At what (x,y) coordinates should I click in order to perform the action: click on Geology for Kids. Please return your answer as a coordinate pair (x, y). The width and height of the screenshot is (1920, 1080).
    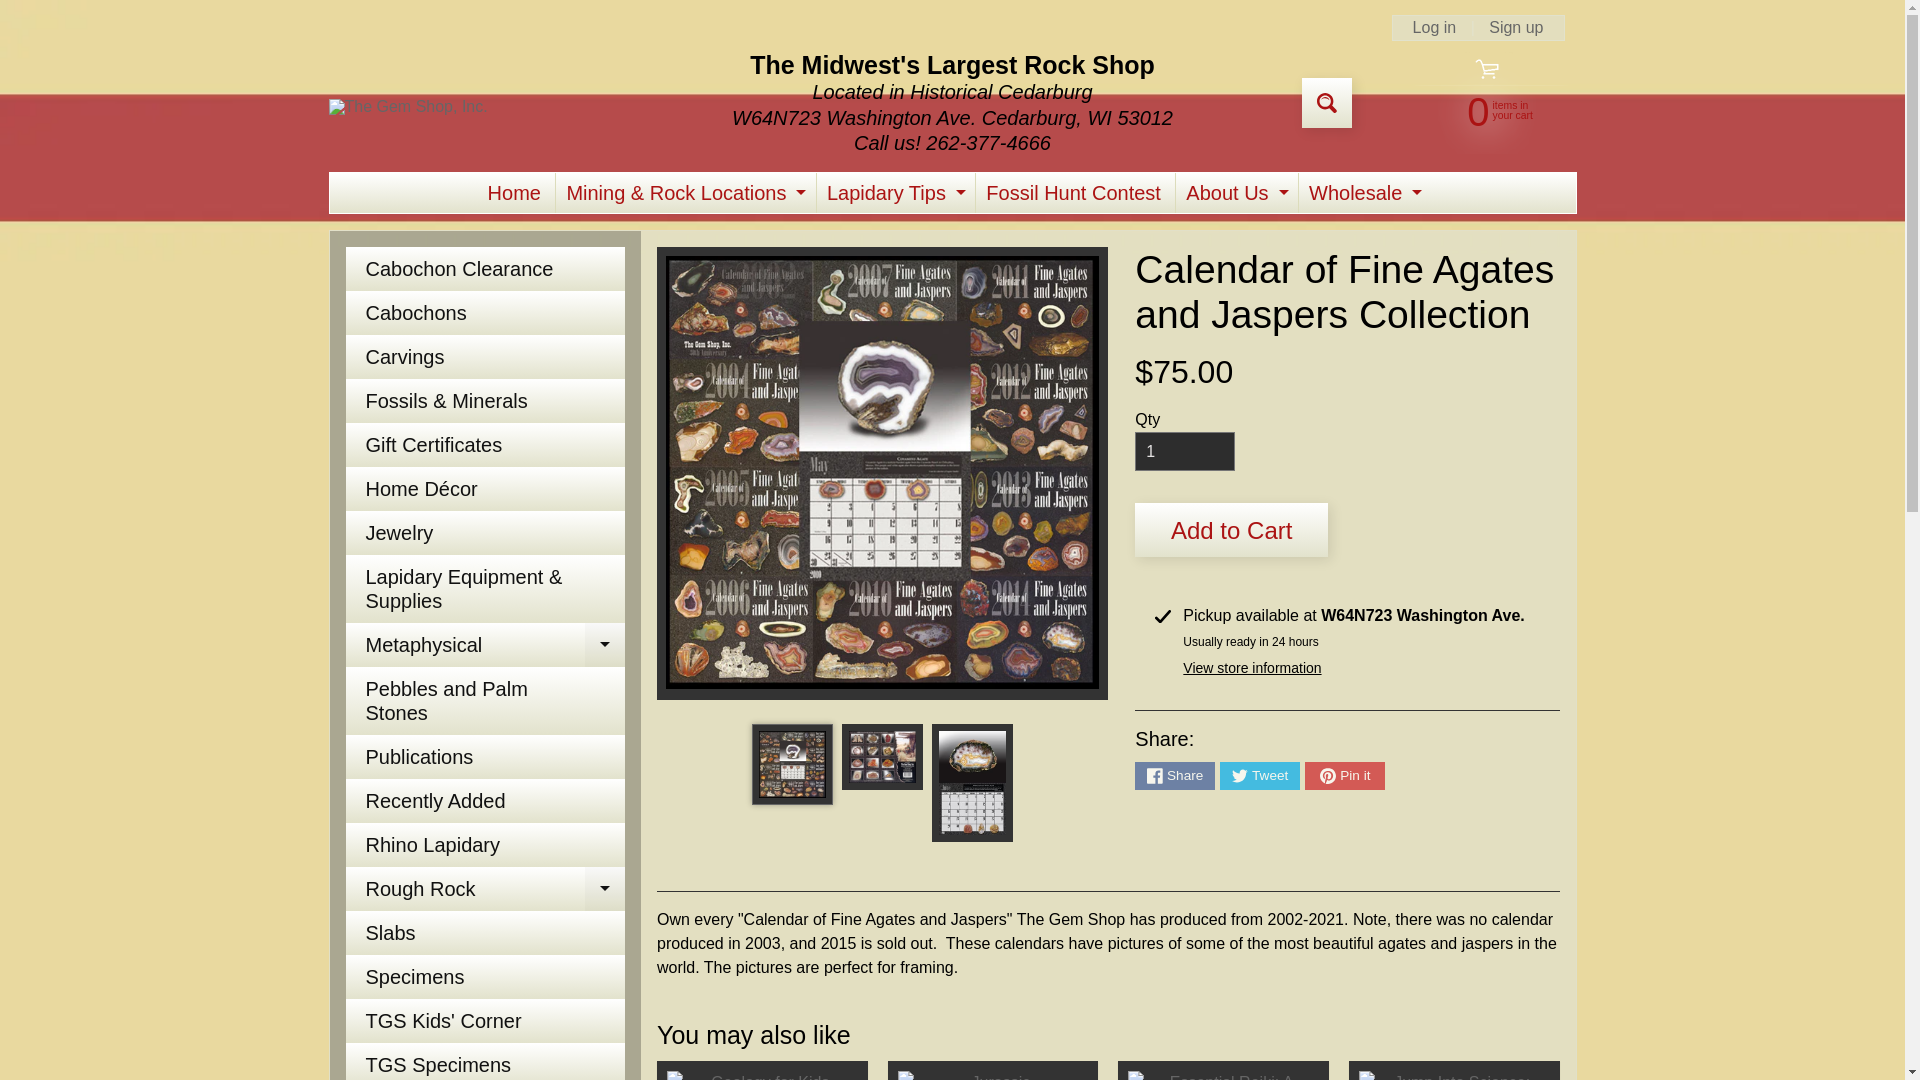
    Looking at the image, I should click on (1362, 192).